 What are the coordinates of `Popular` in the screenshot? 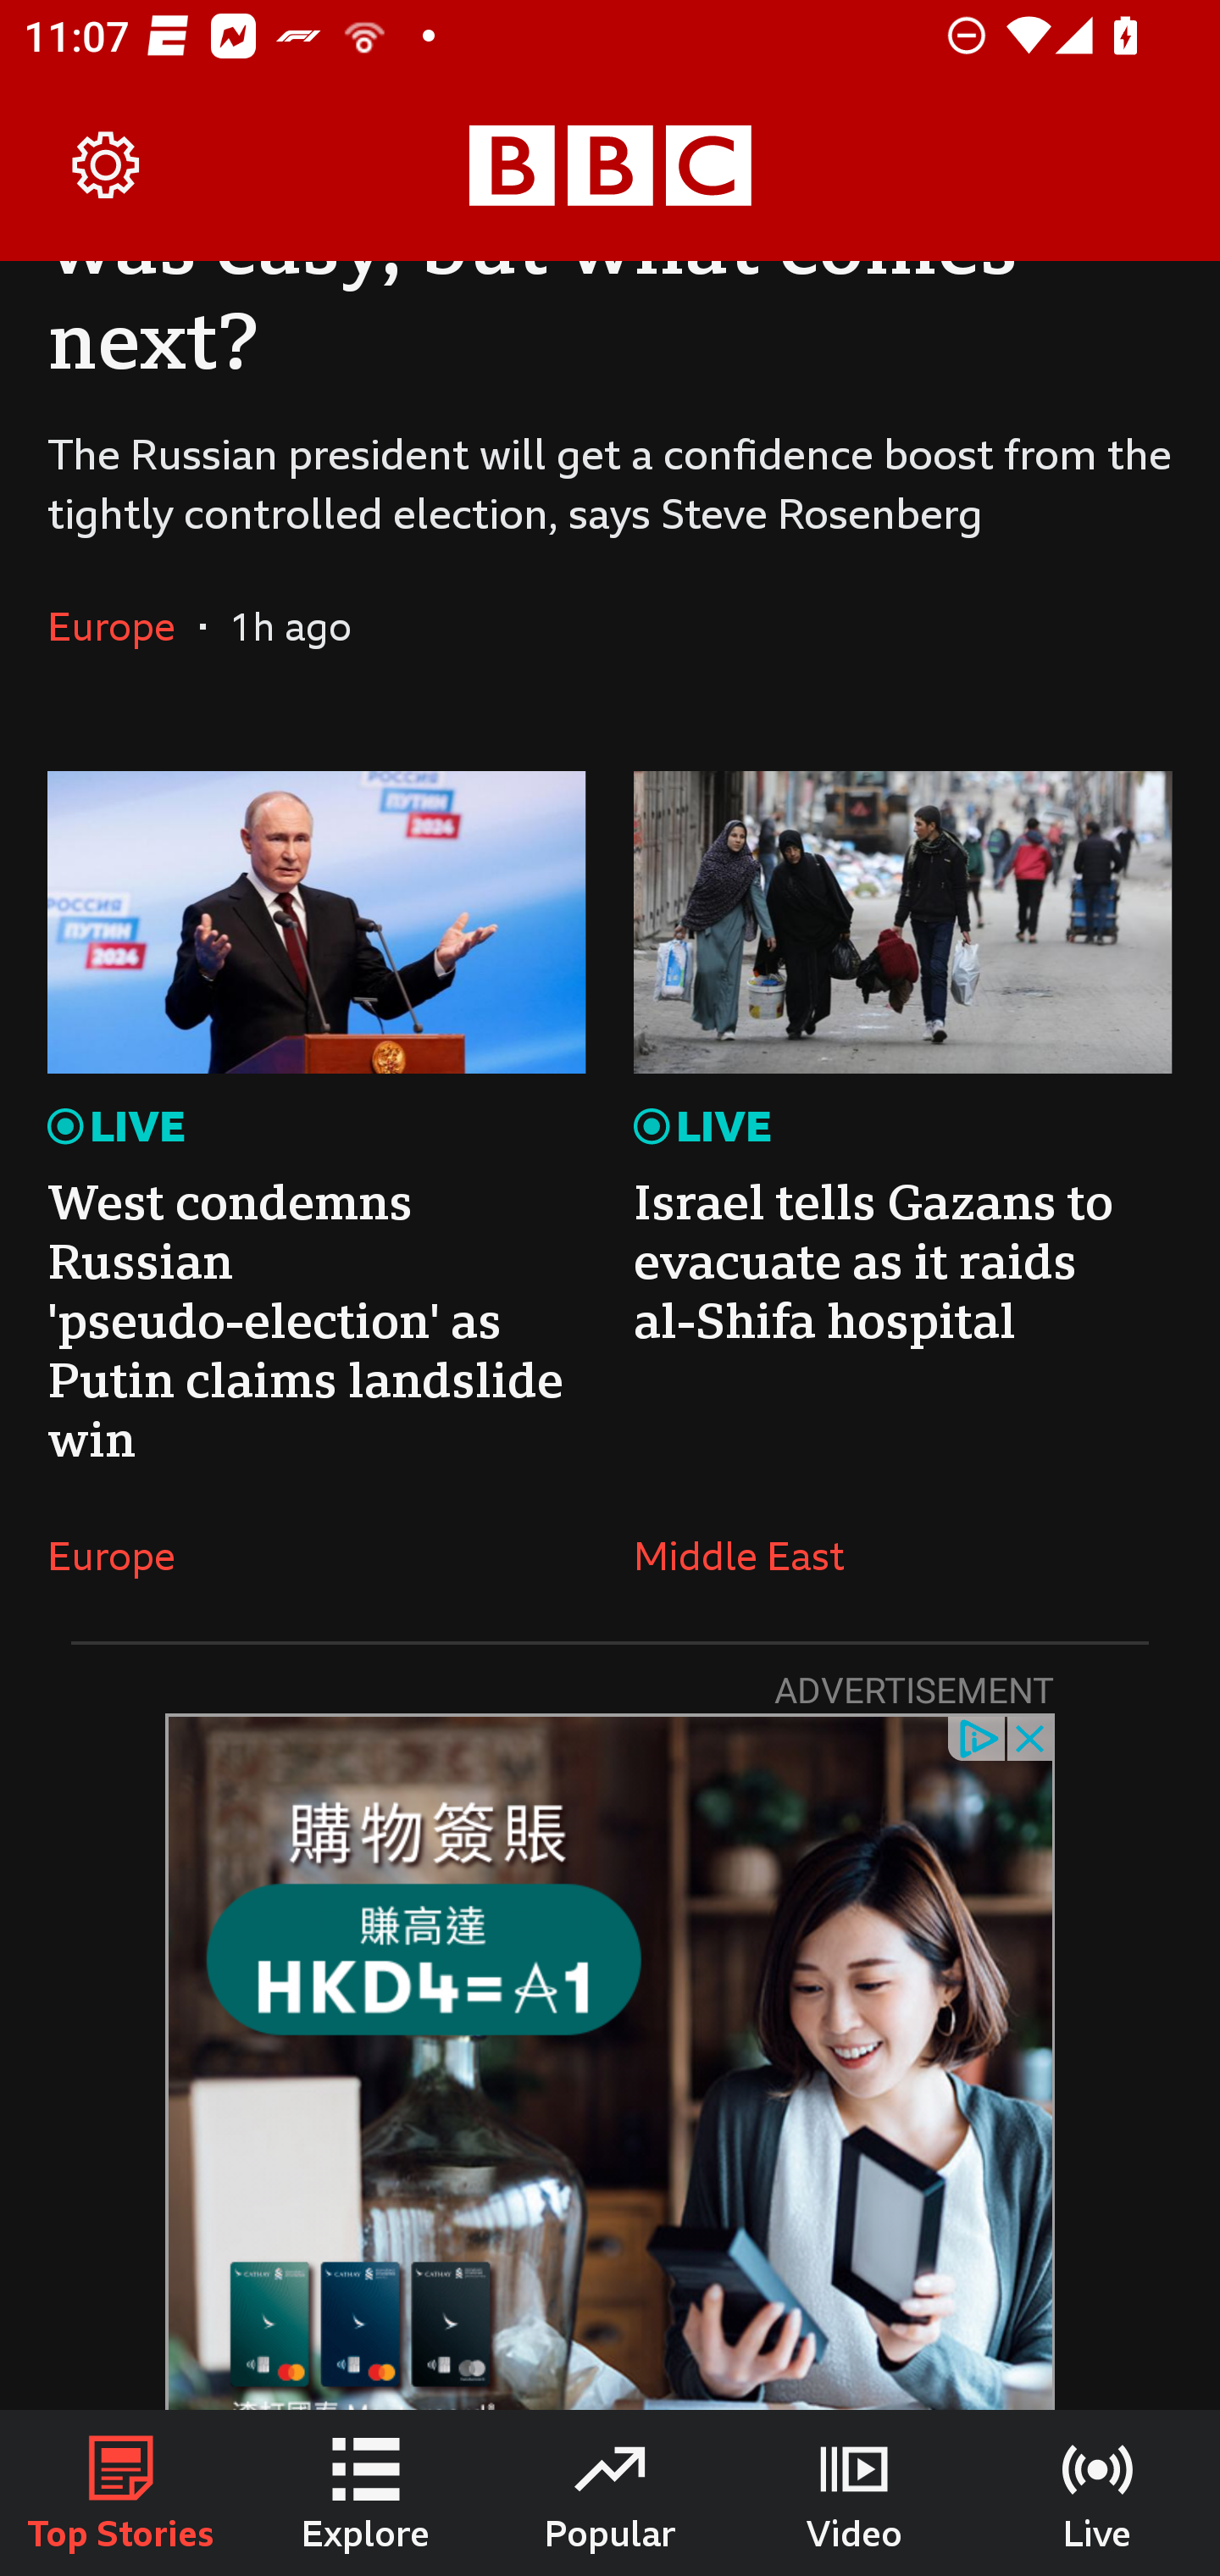 It's located at (610, 2493).